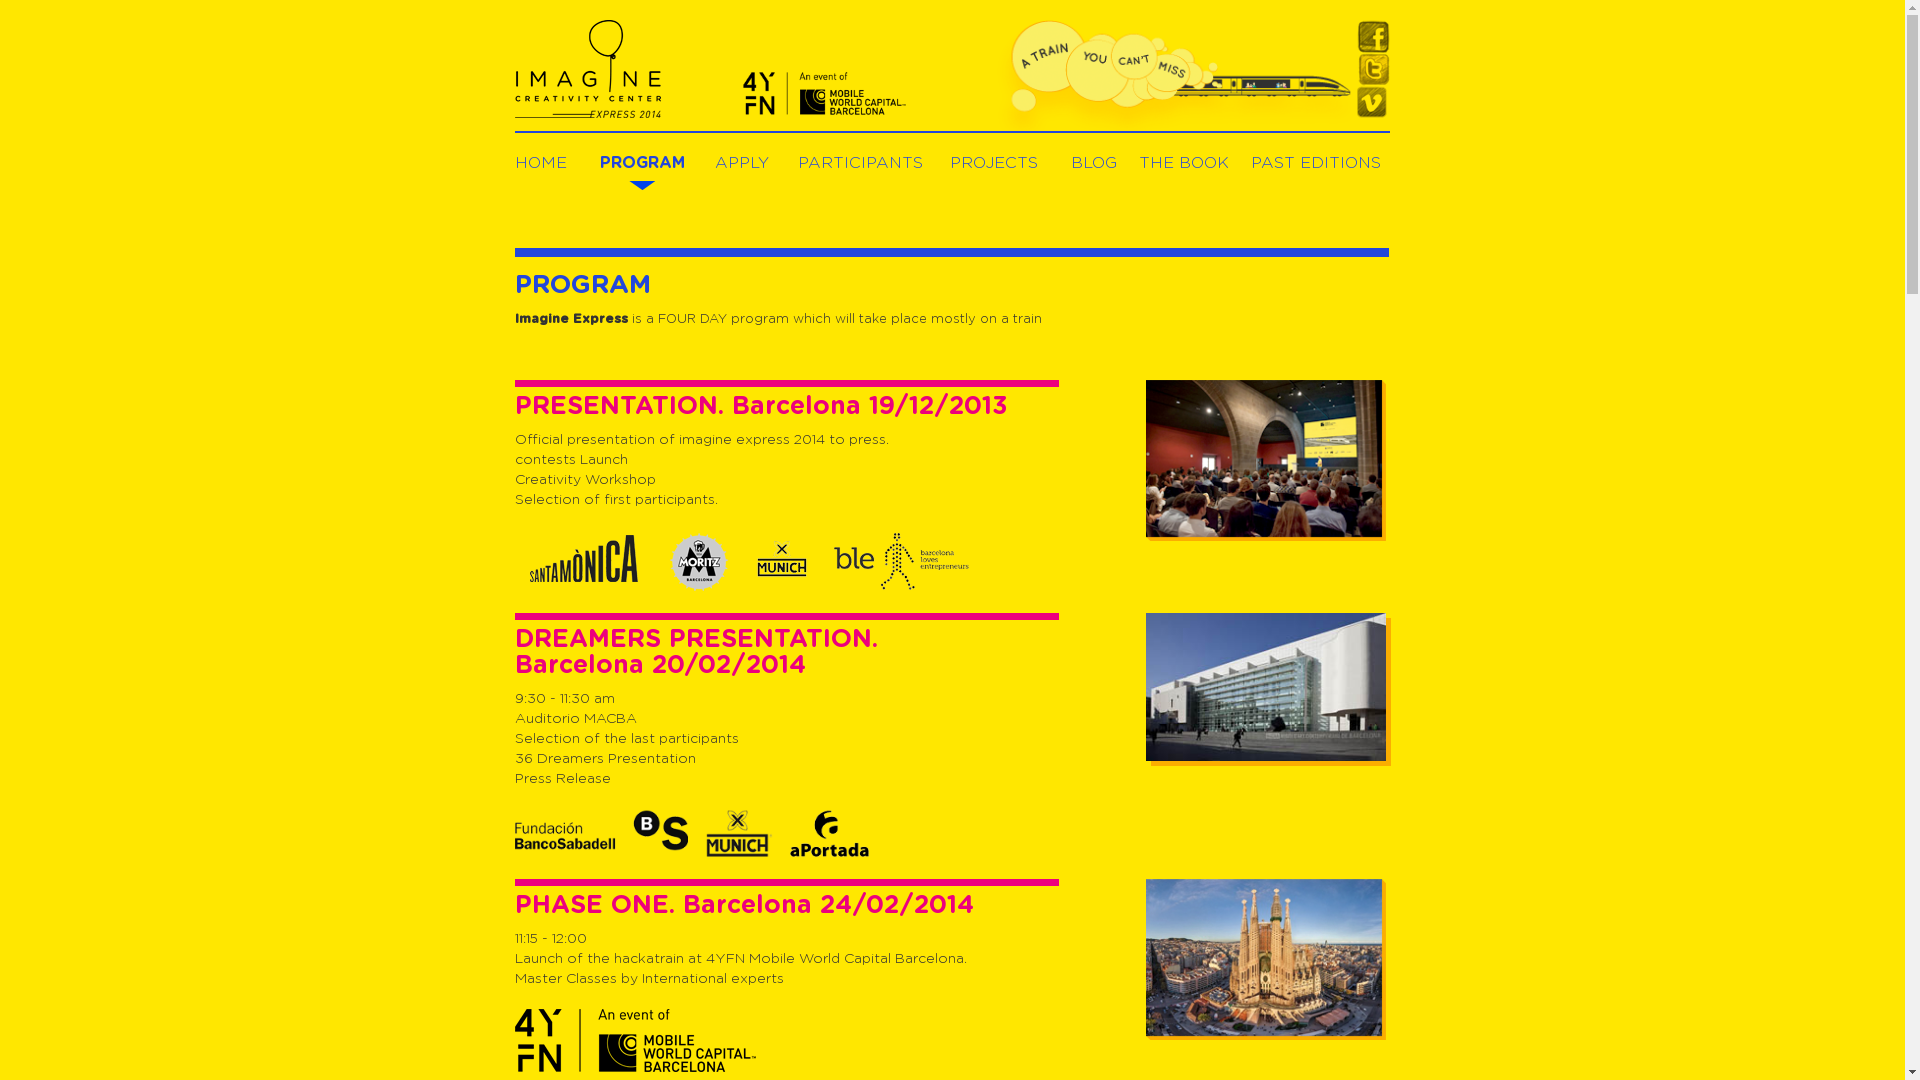 Image resolution: width=1920 pixels, height=1080 pixels. I want to click on PAST EDITIONS, so click(1316, 163).